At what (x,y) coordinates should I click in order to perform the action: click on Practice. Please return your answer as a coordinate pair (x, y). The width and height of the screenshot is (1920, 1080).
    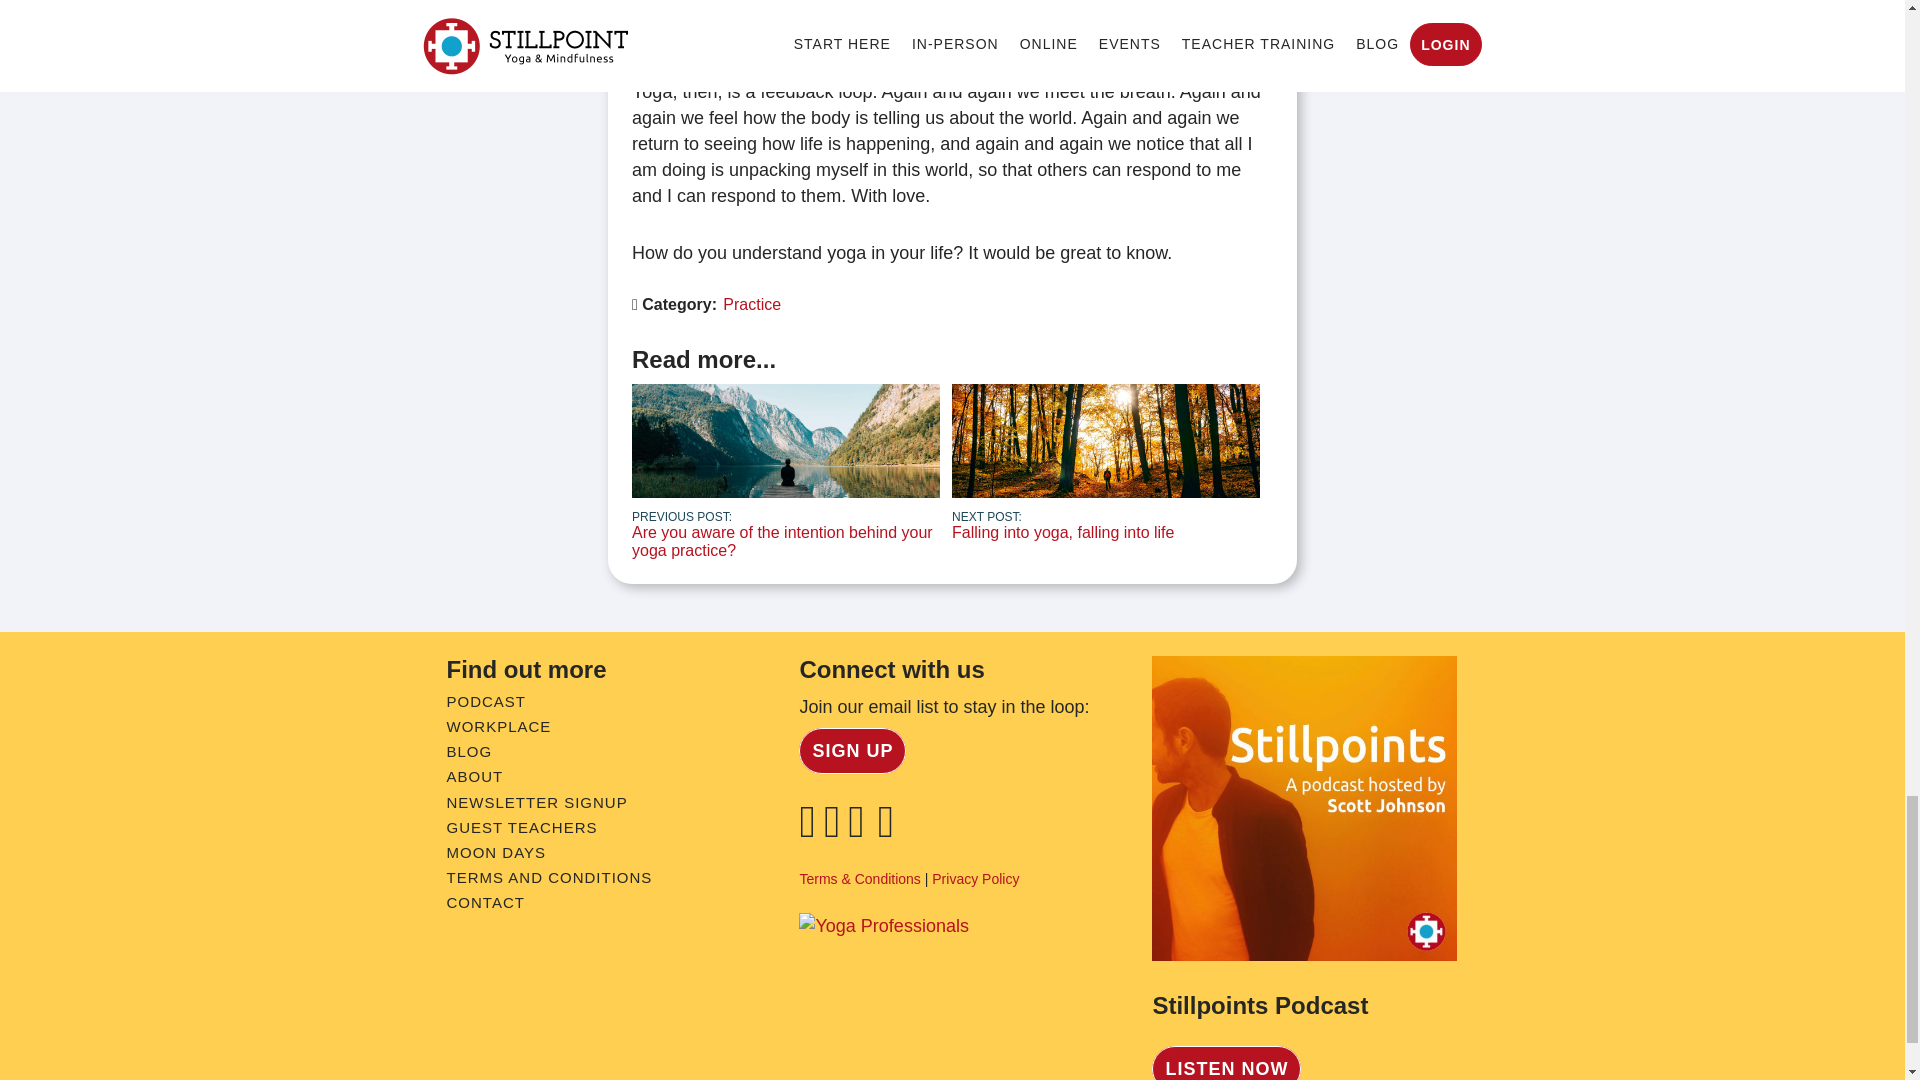
    Looking at the image, I should click on (752, 304).